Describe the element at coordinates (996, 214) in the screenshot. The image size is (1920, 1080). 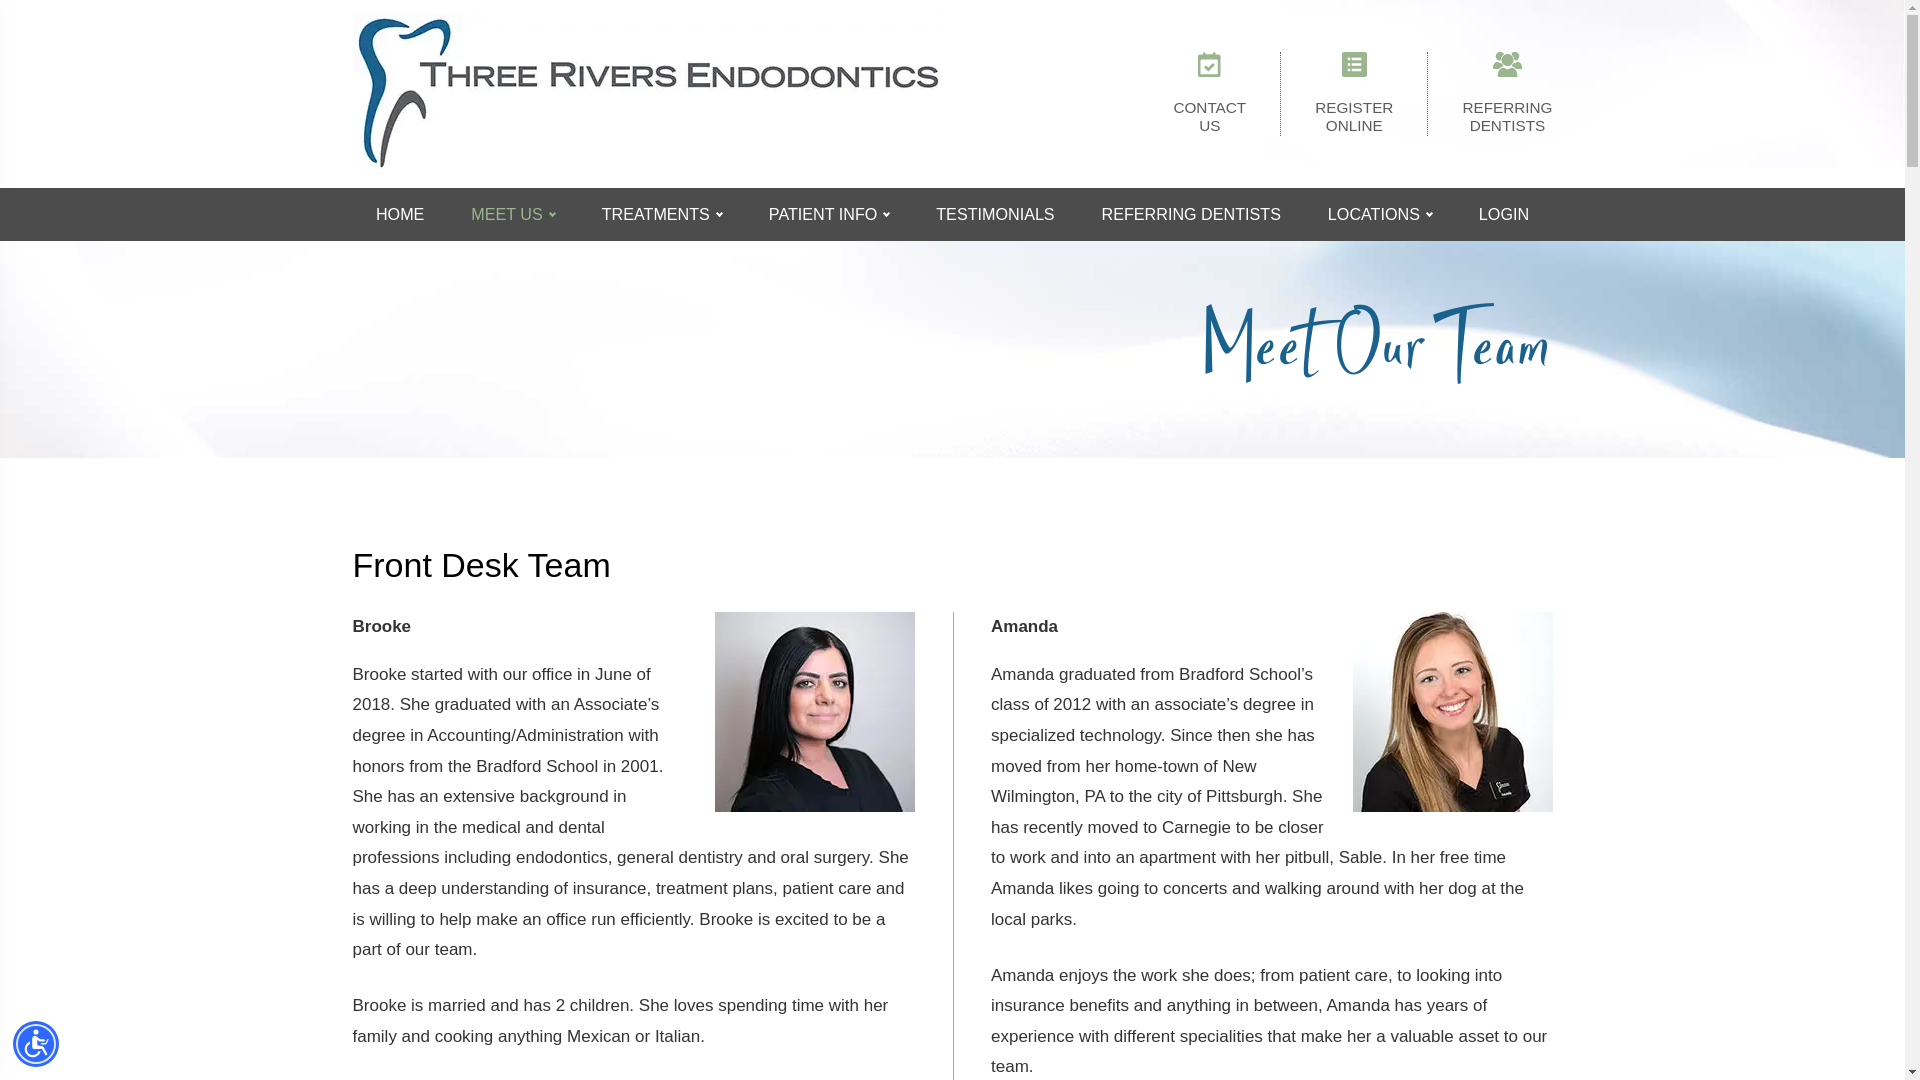
I see `TESTIMONIALS` at that location.